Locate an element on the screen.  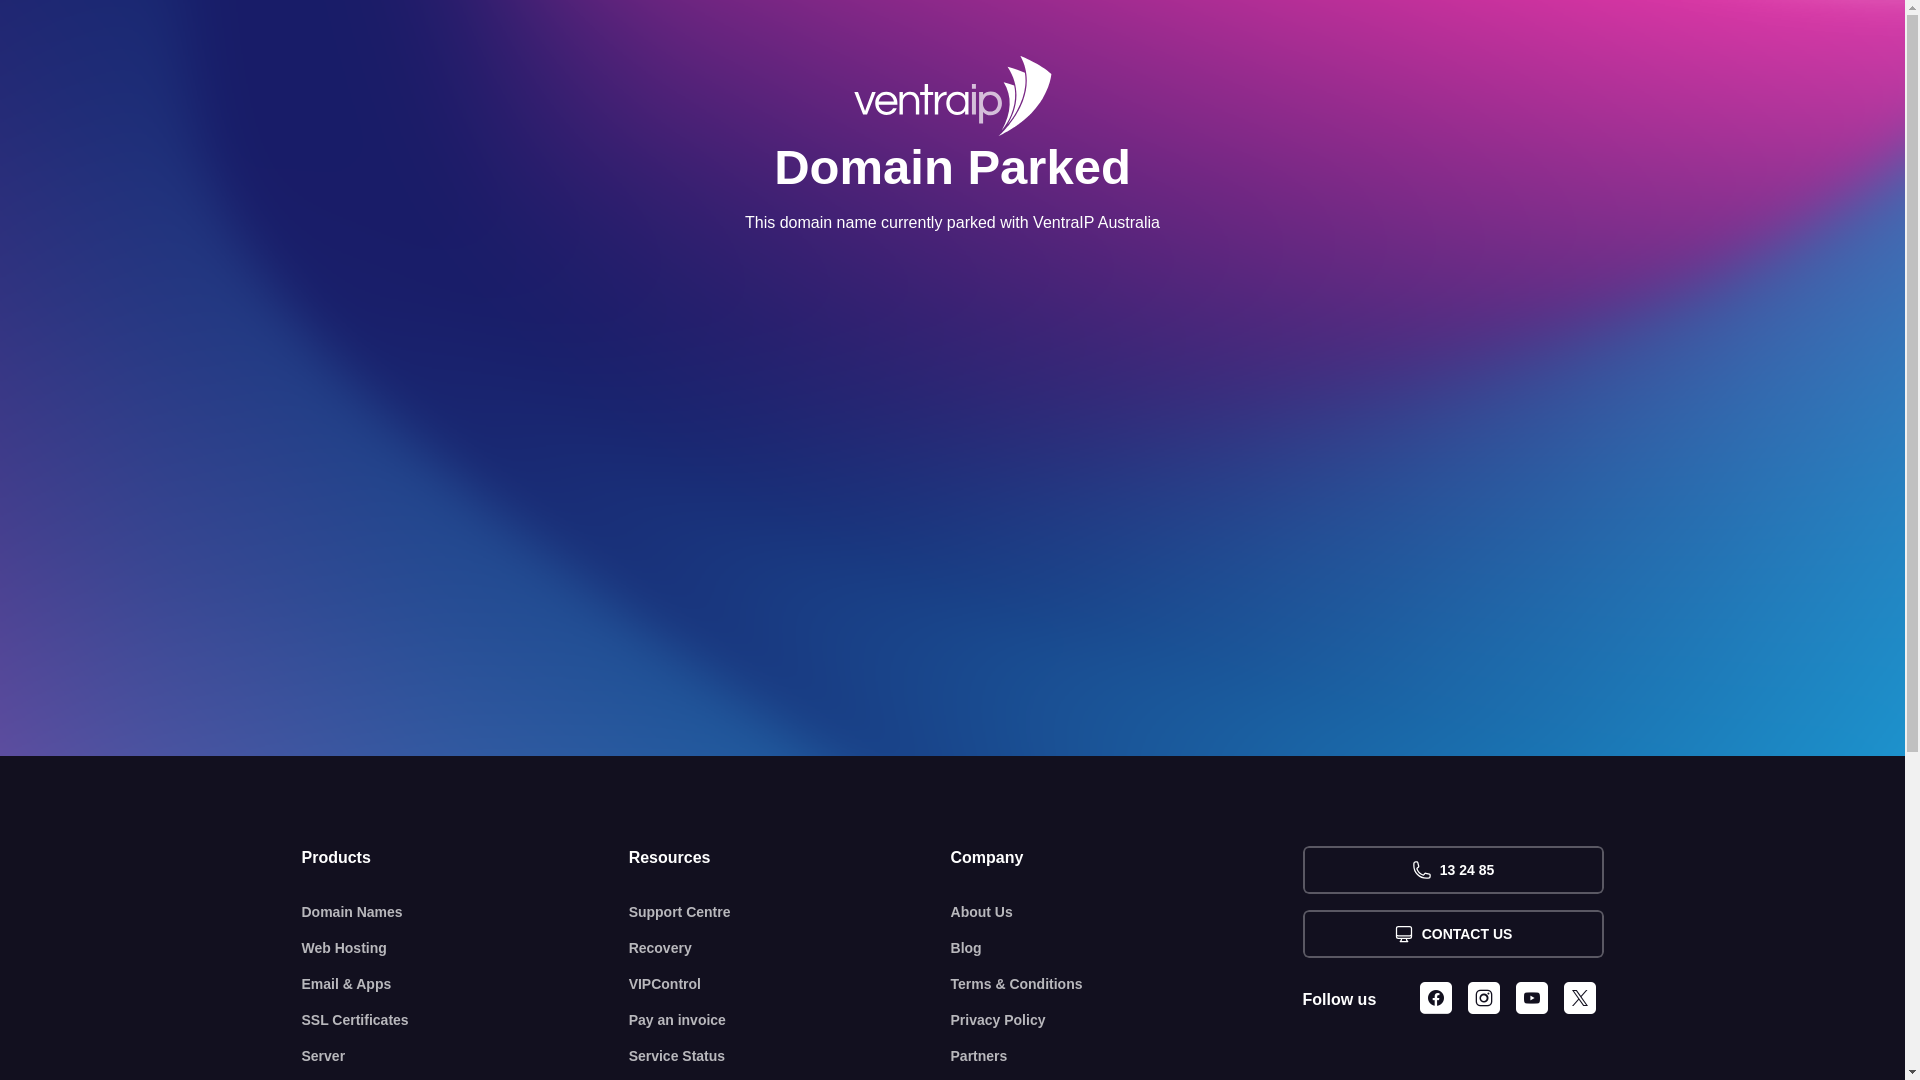
Server is located at coordinates (466, 1056).